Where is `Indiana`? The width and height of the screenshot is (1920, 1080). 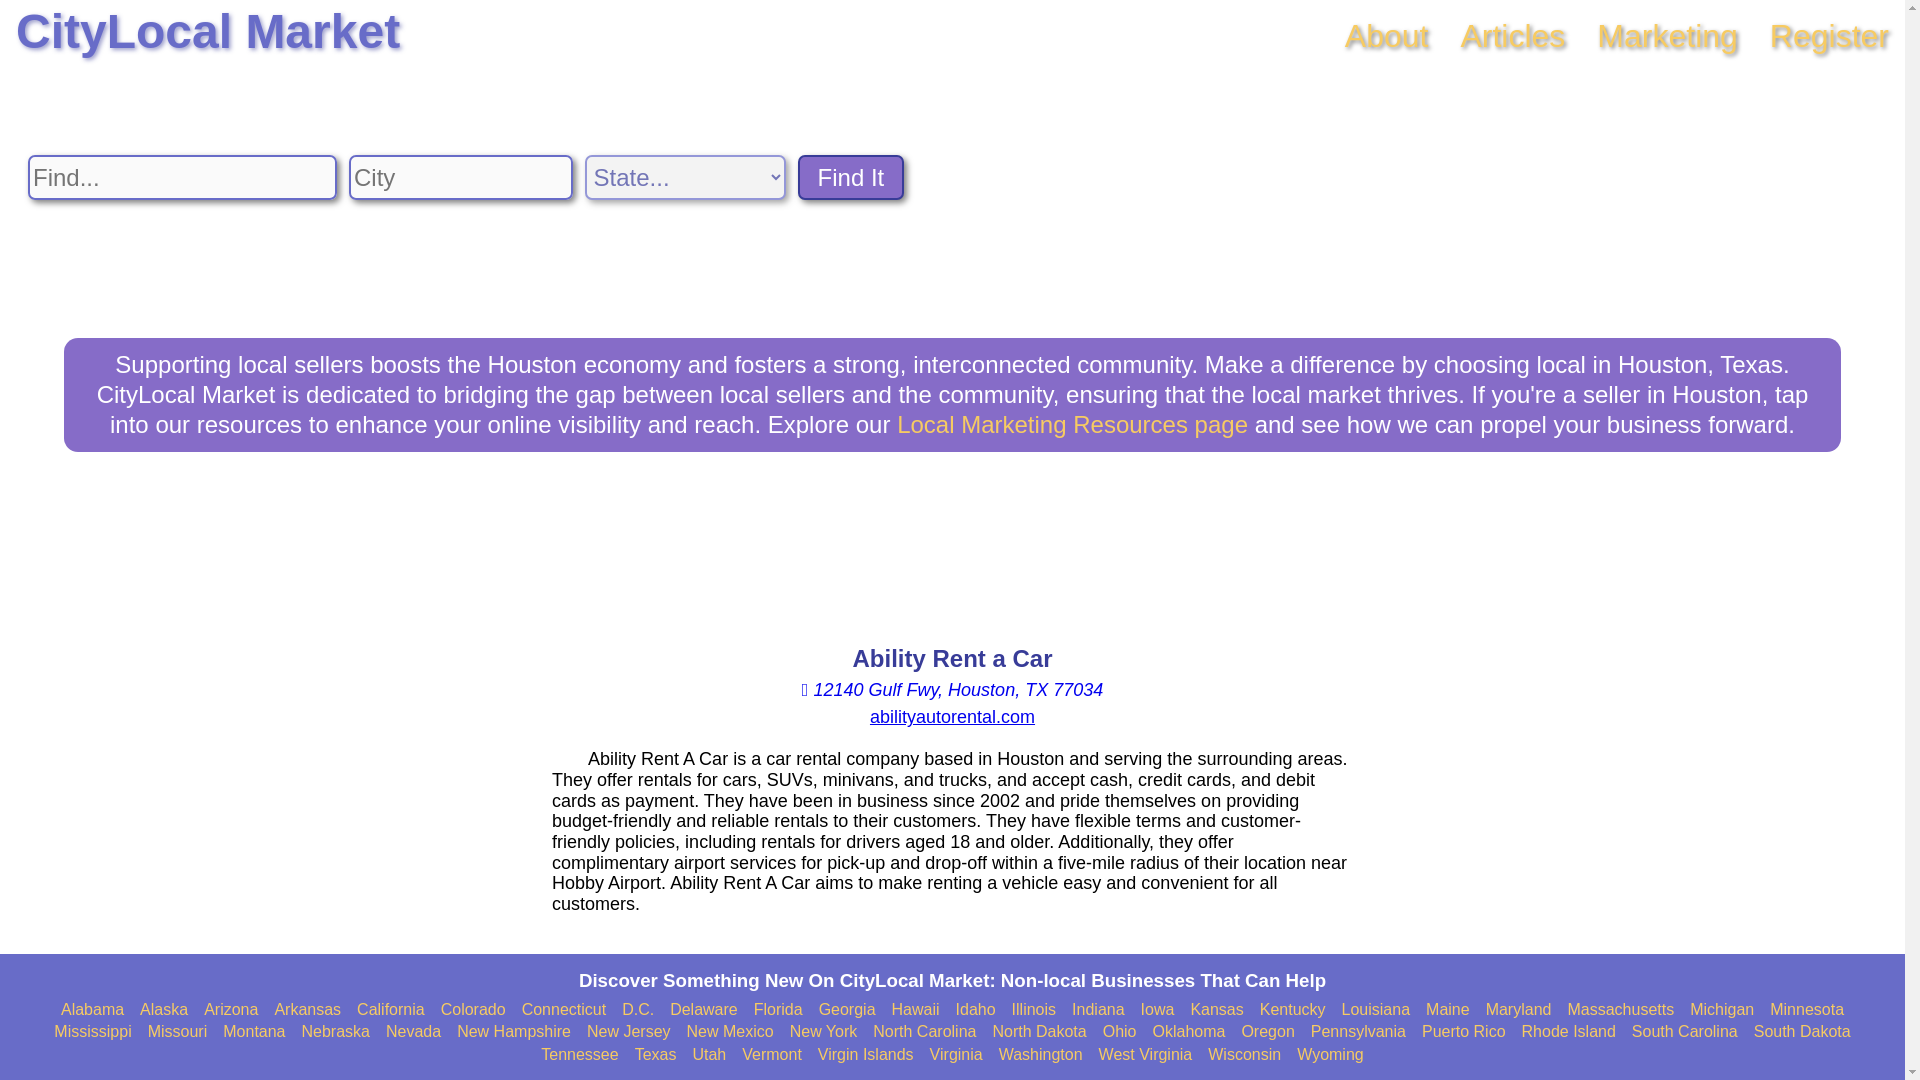 Indiana is located at coordinates (1098, 1010).